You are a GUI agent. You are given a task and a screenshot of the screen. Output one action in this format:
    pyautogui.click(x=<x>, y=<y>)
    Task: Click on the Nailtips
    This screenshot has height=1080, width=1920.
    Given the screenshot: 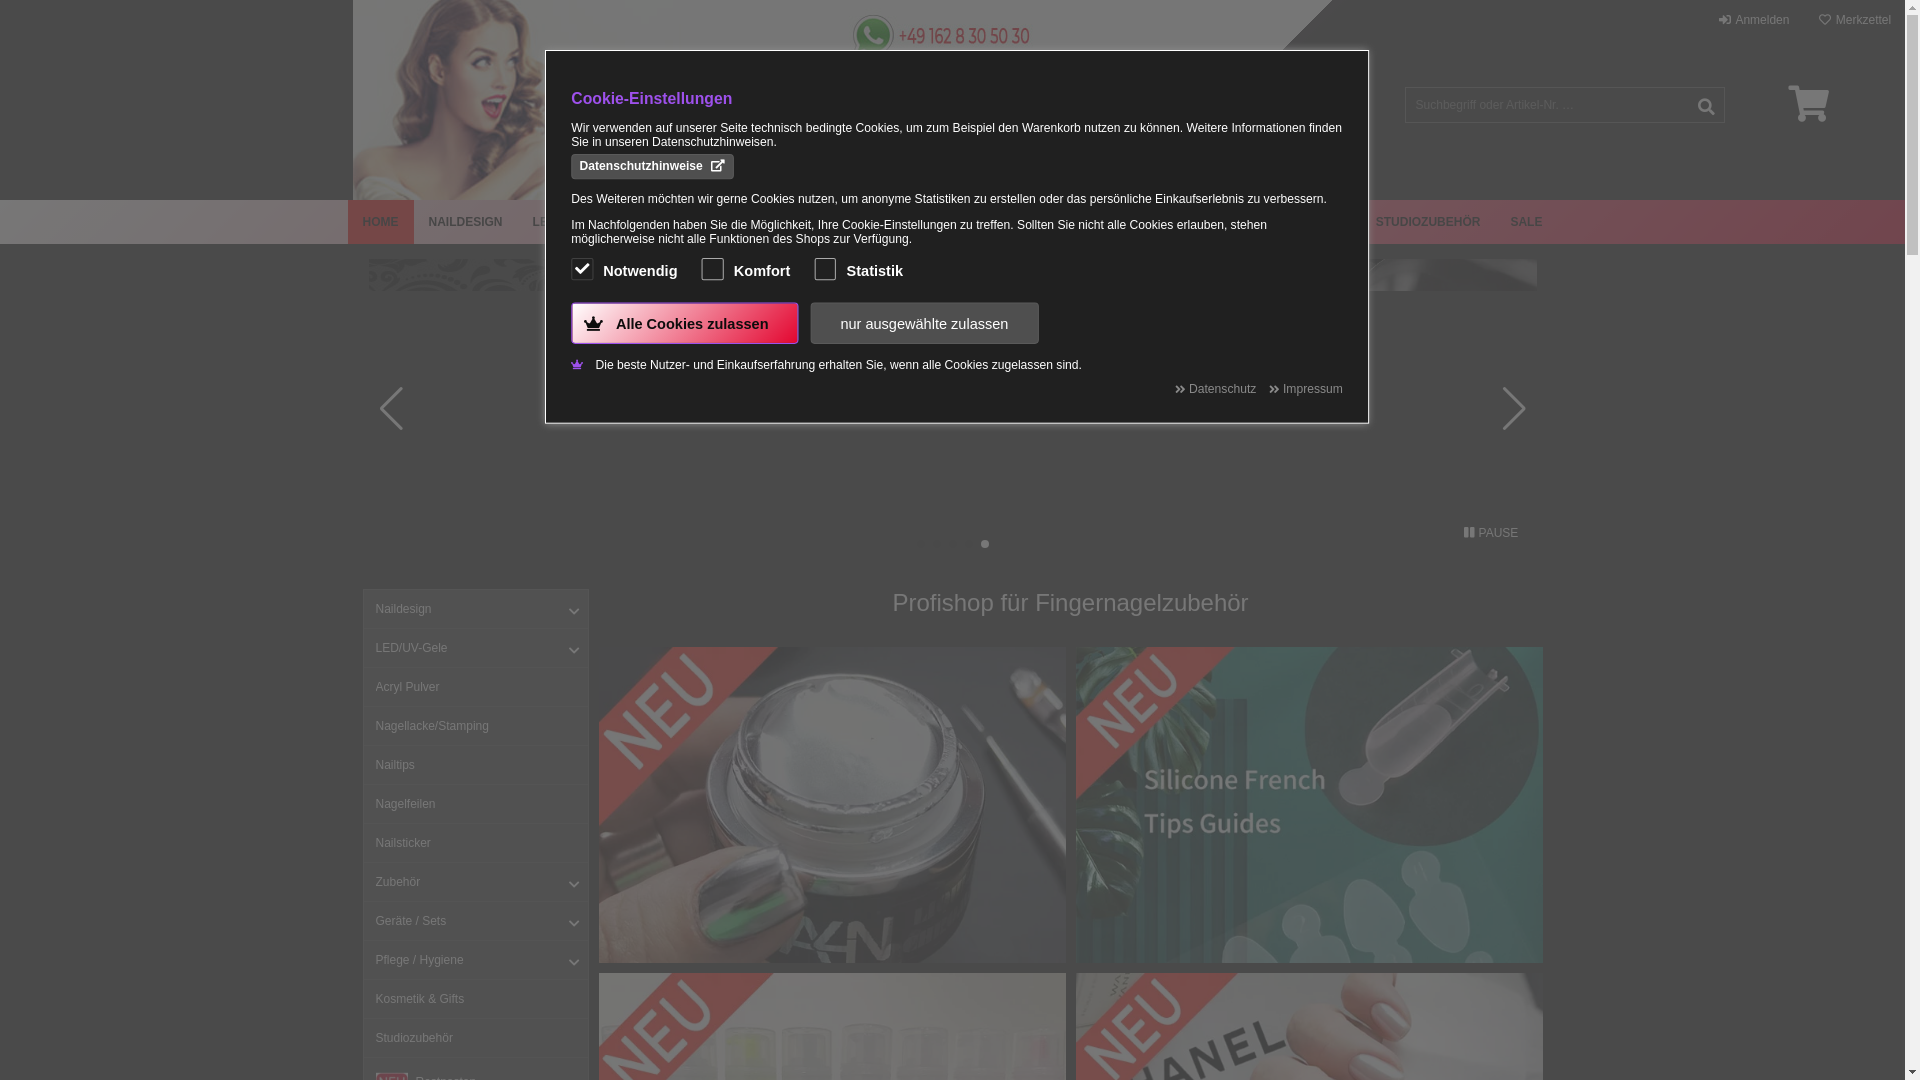 What is the action you would take?
    pyautogui.click(x=476, y=766)
    